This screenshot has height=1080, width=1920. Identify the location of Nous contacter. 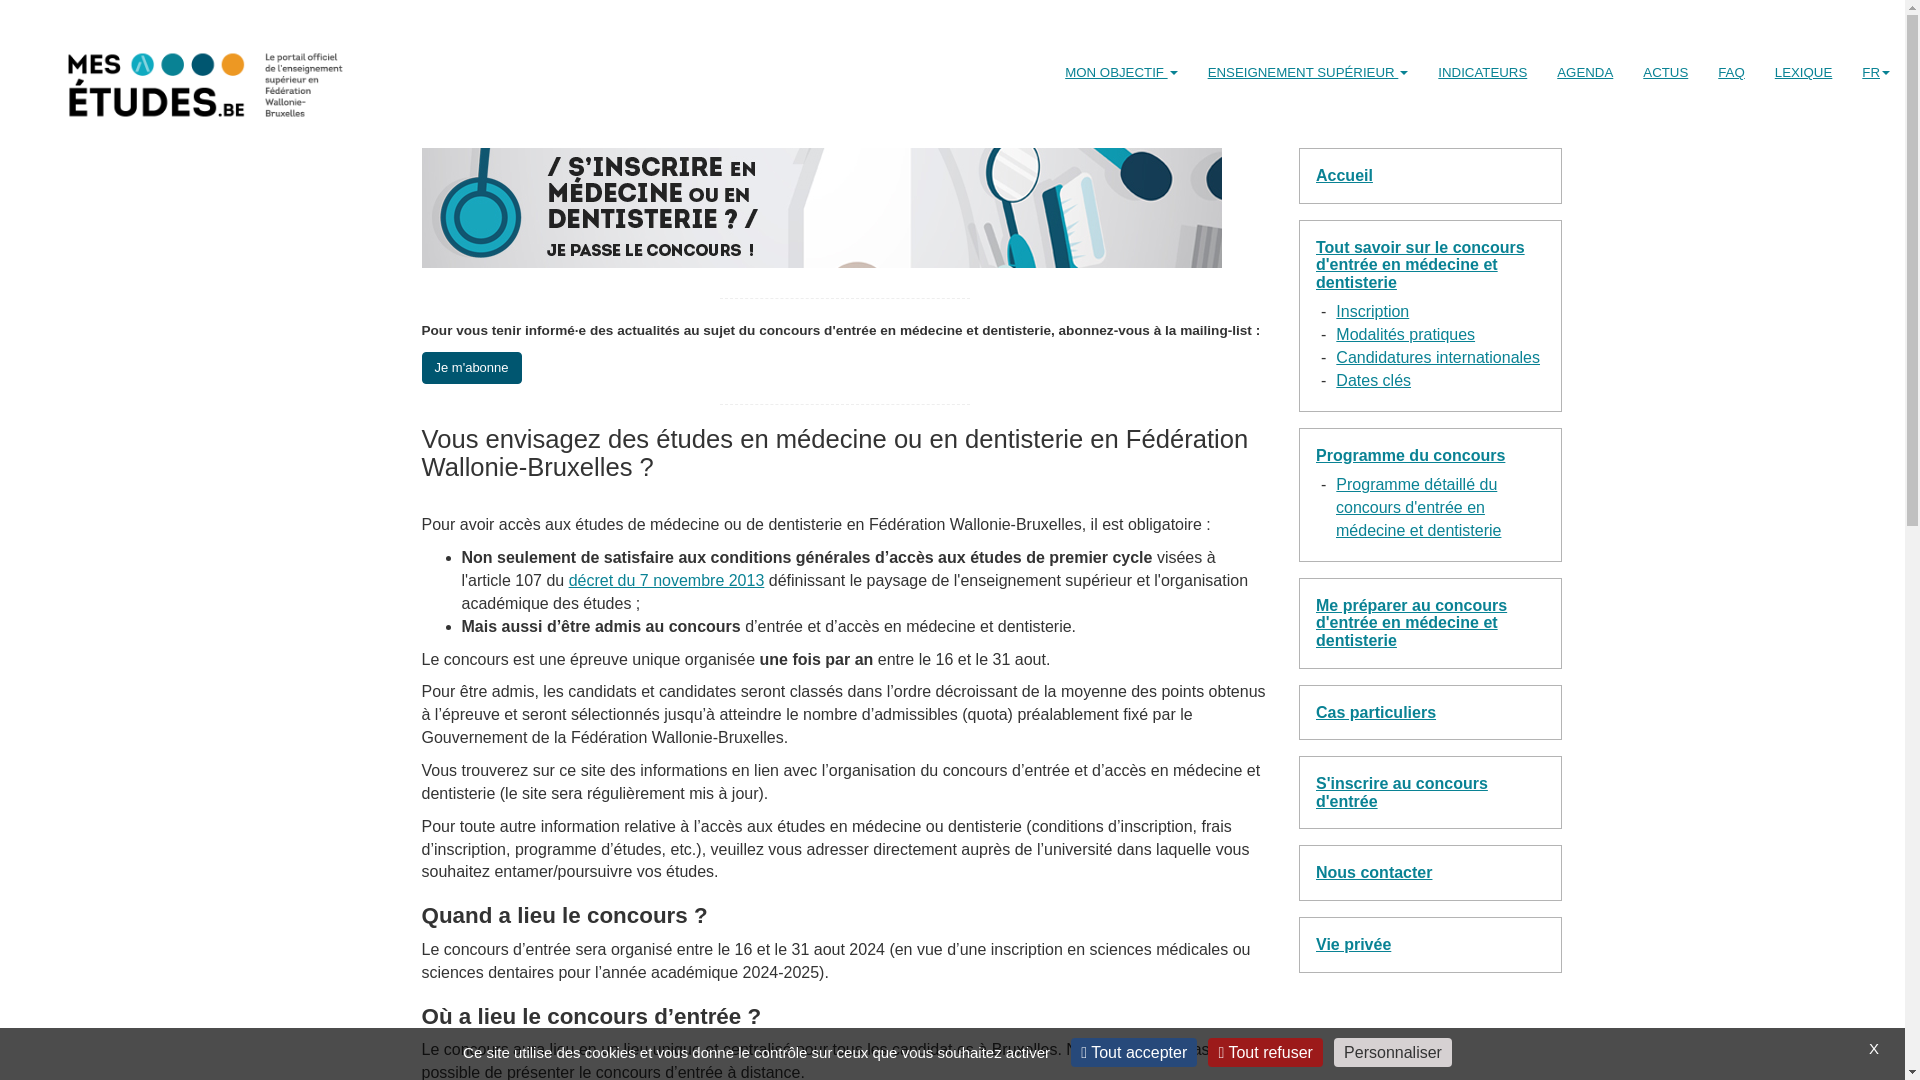
(1374, 872).